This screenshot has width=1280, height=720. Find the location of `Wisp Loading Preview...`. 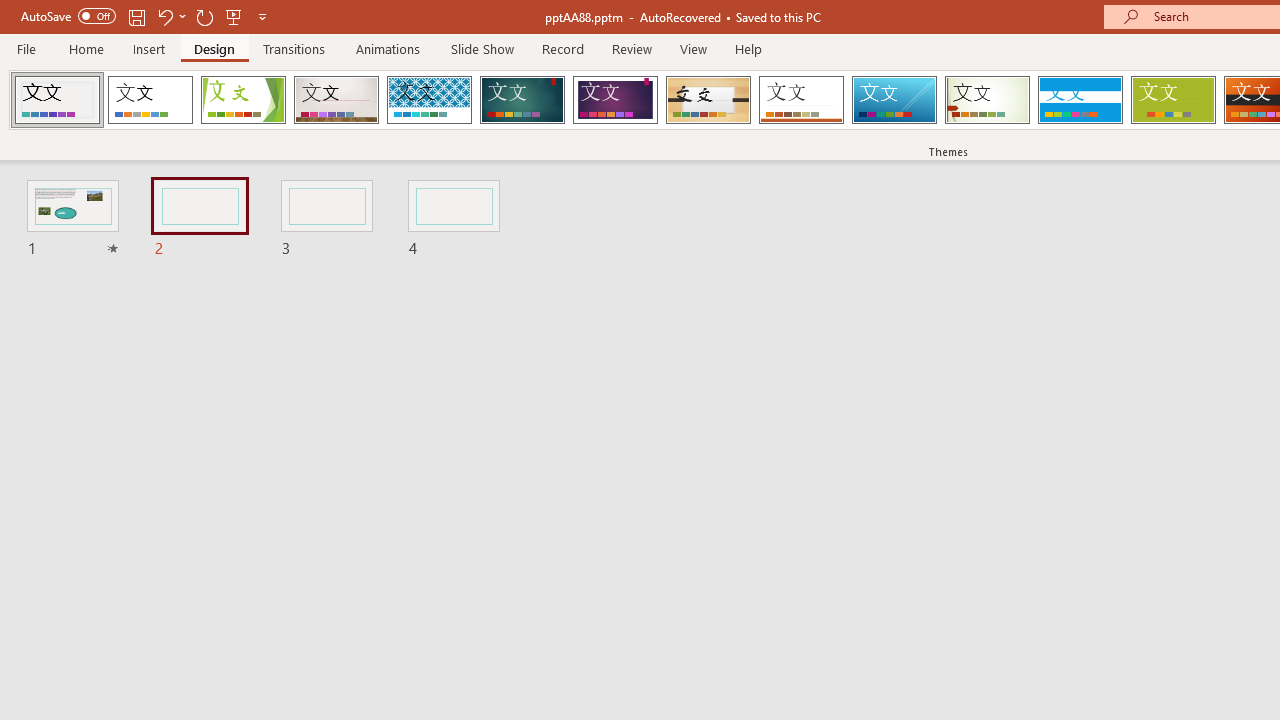

Wisp Loading Preview... is located at coordinates (987, 100).